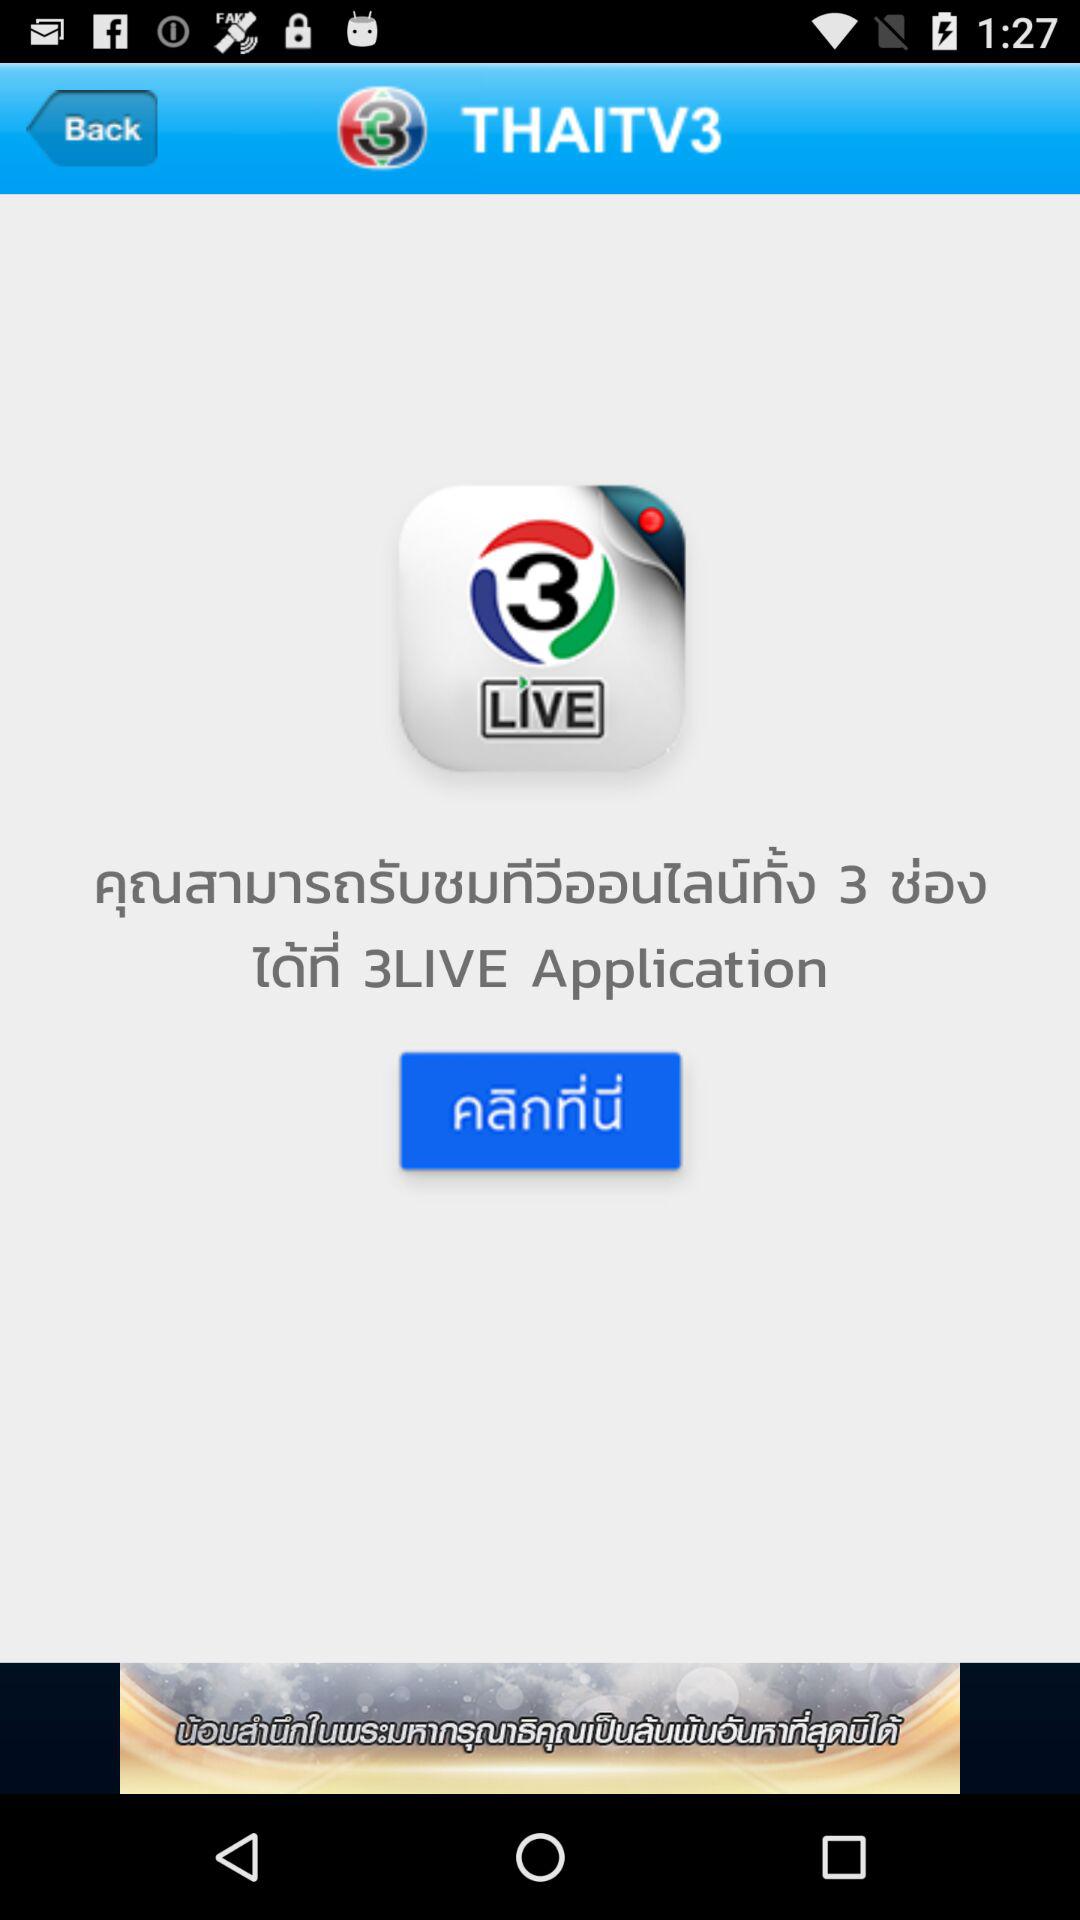  What do you see at coordinates (92, 128) in the screenshot?
I see `go back` at bounding box center [92, 128].